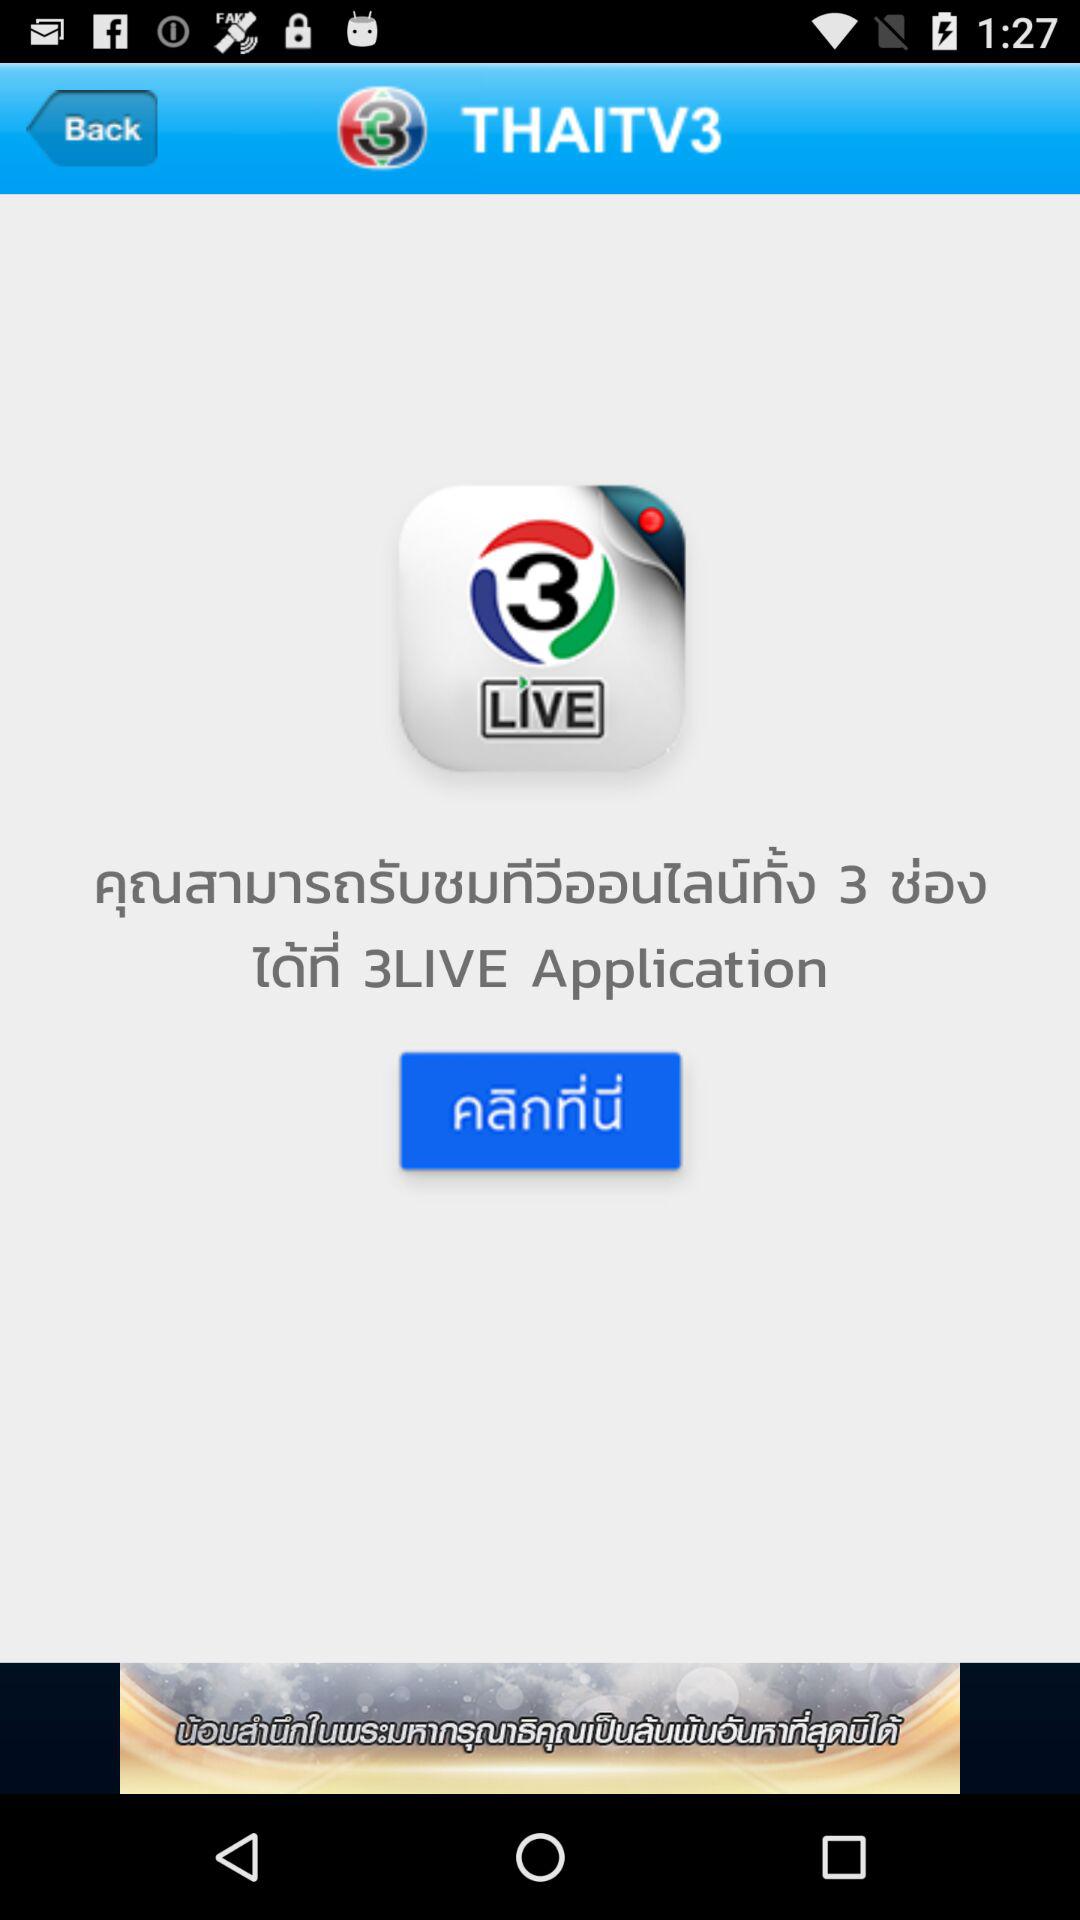  What do you see at coordinates (92, 128) in the screenshot?
I see `go back` at bounding box center [92, 128].